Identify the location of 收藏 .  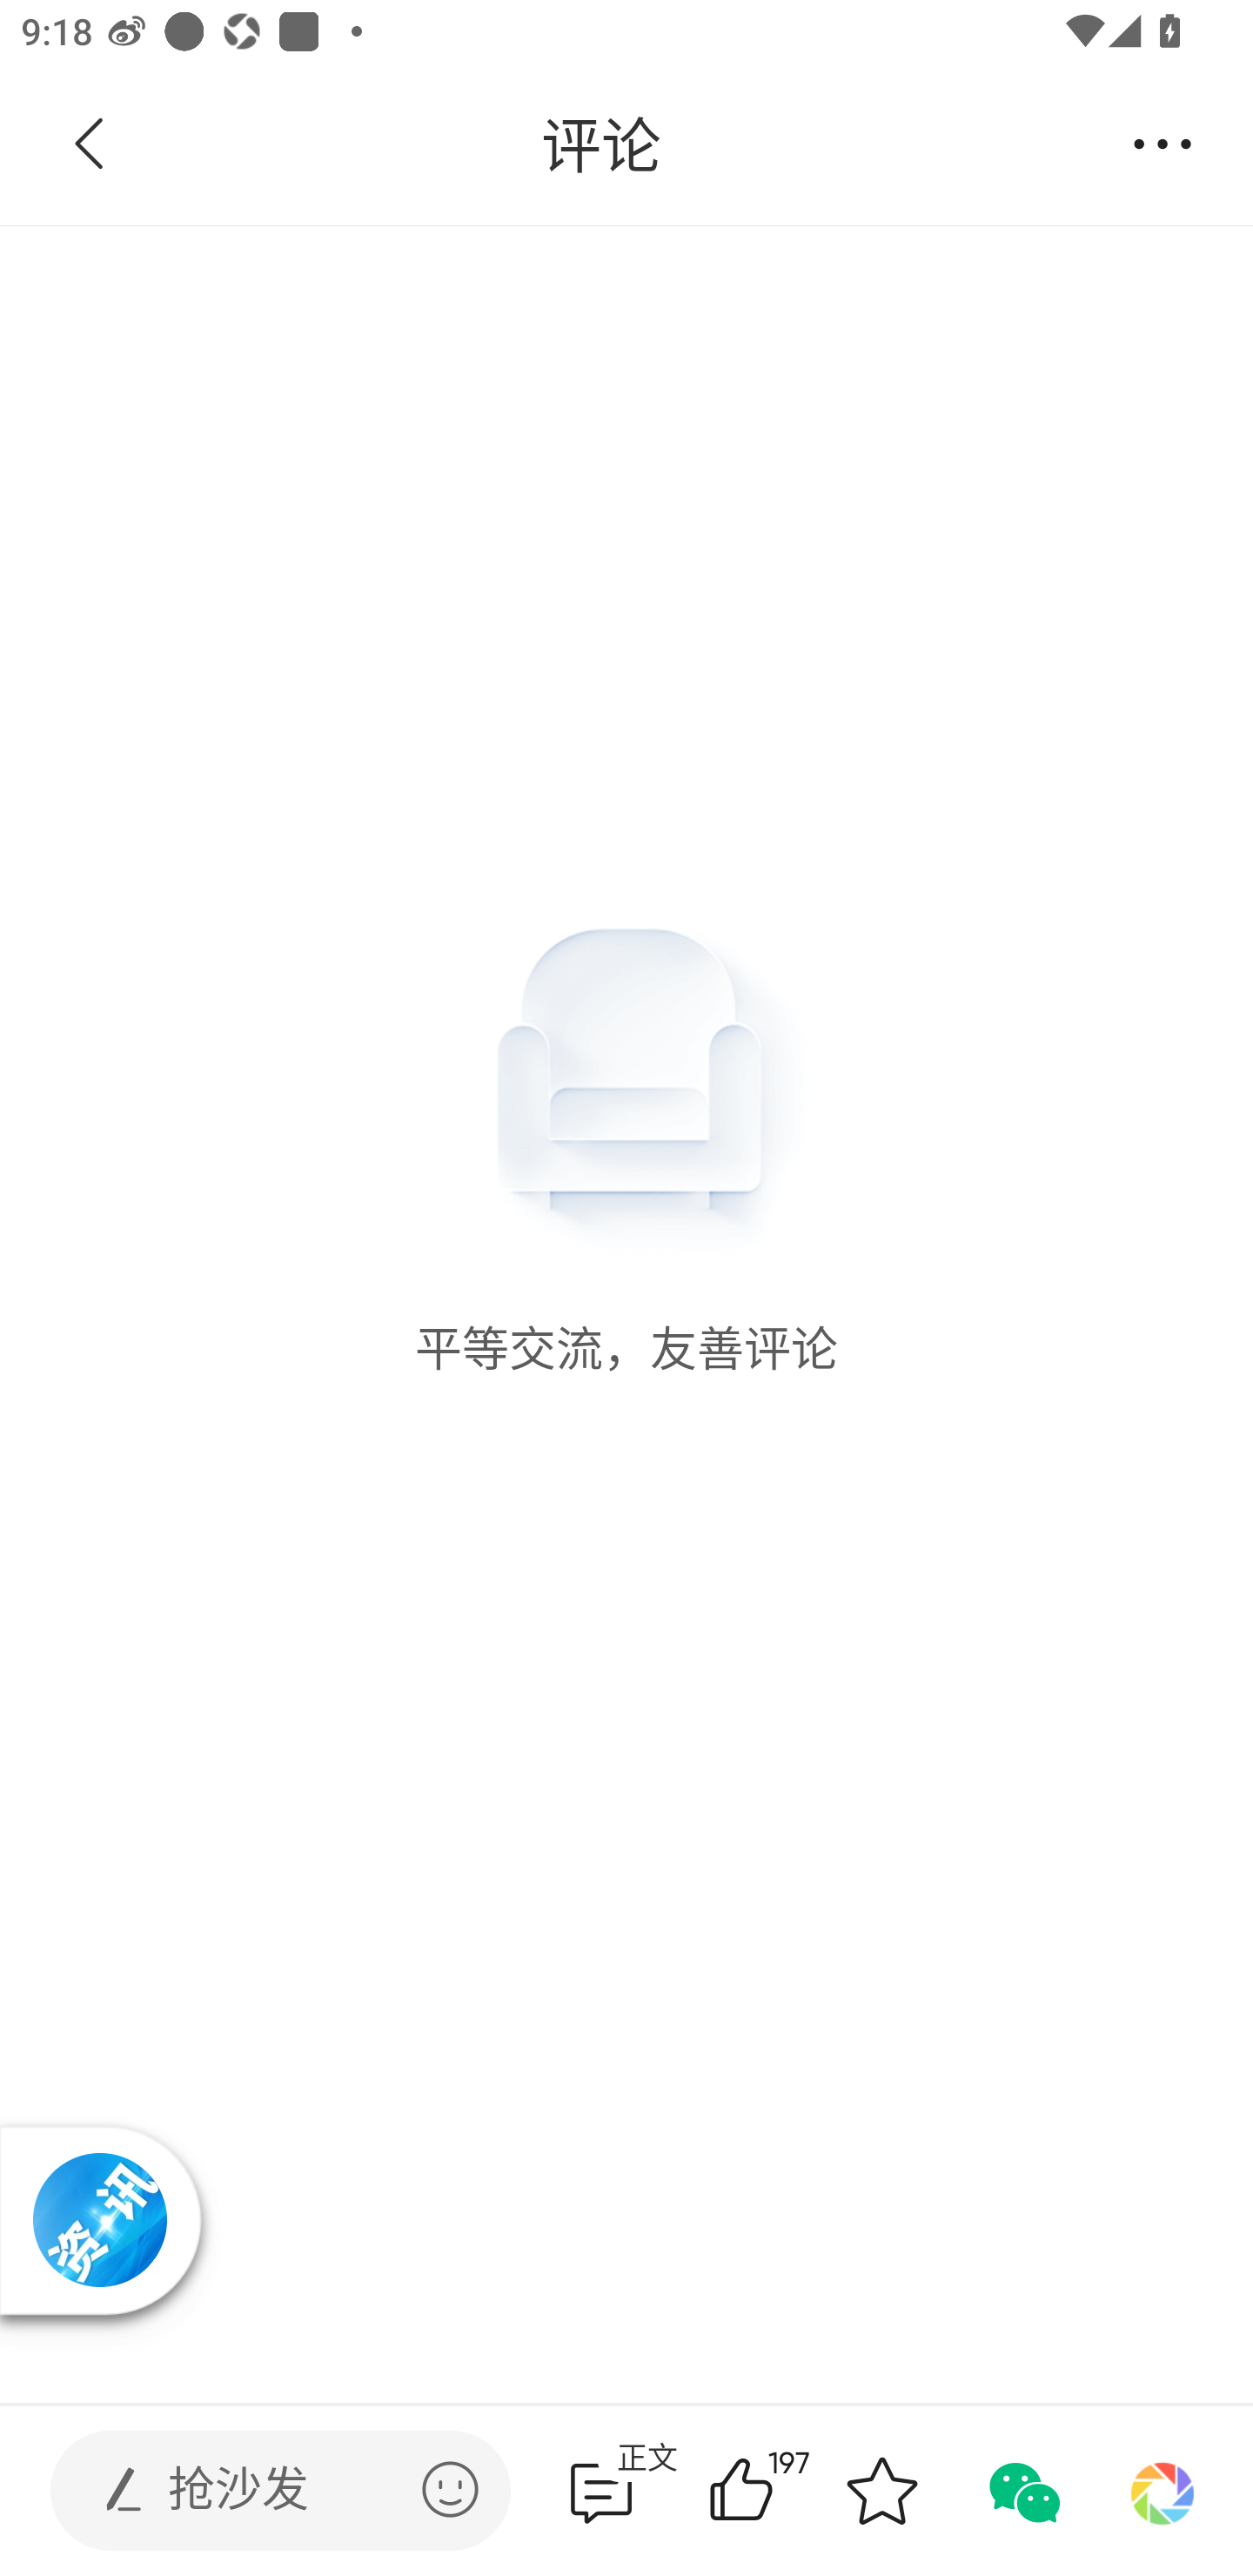
(881, 2491).